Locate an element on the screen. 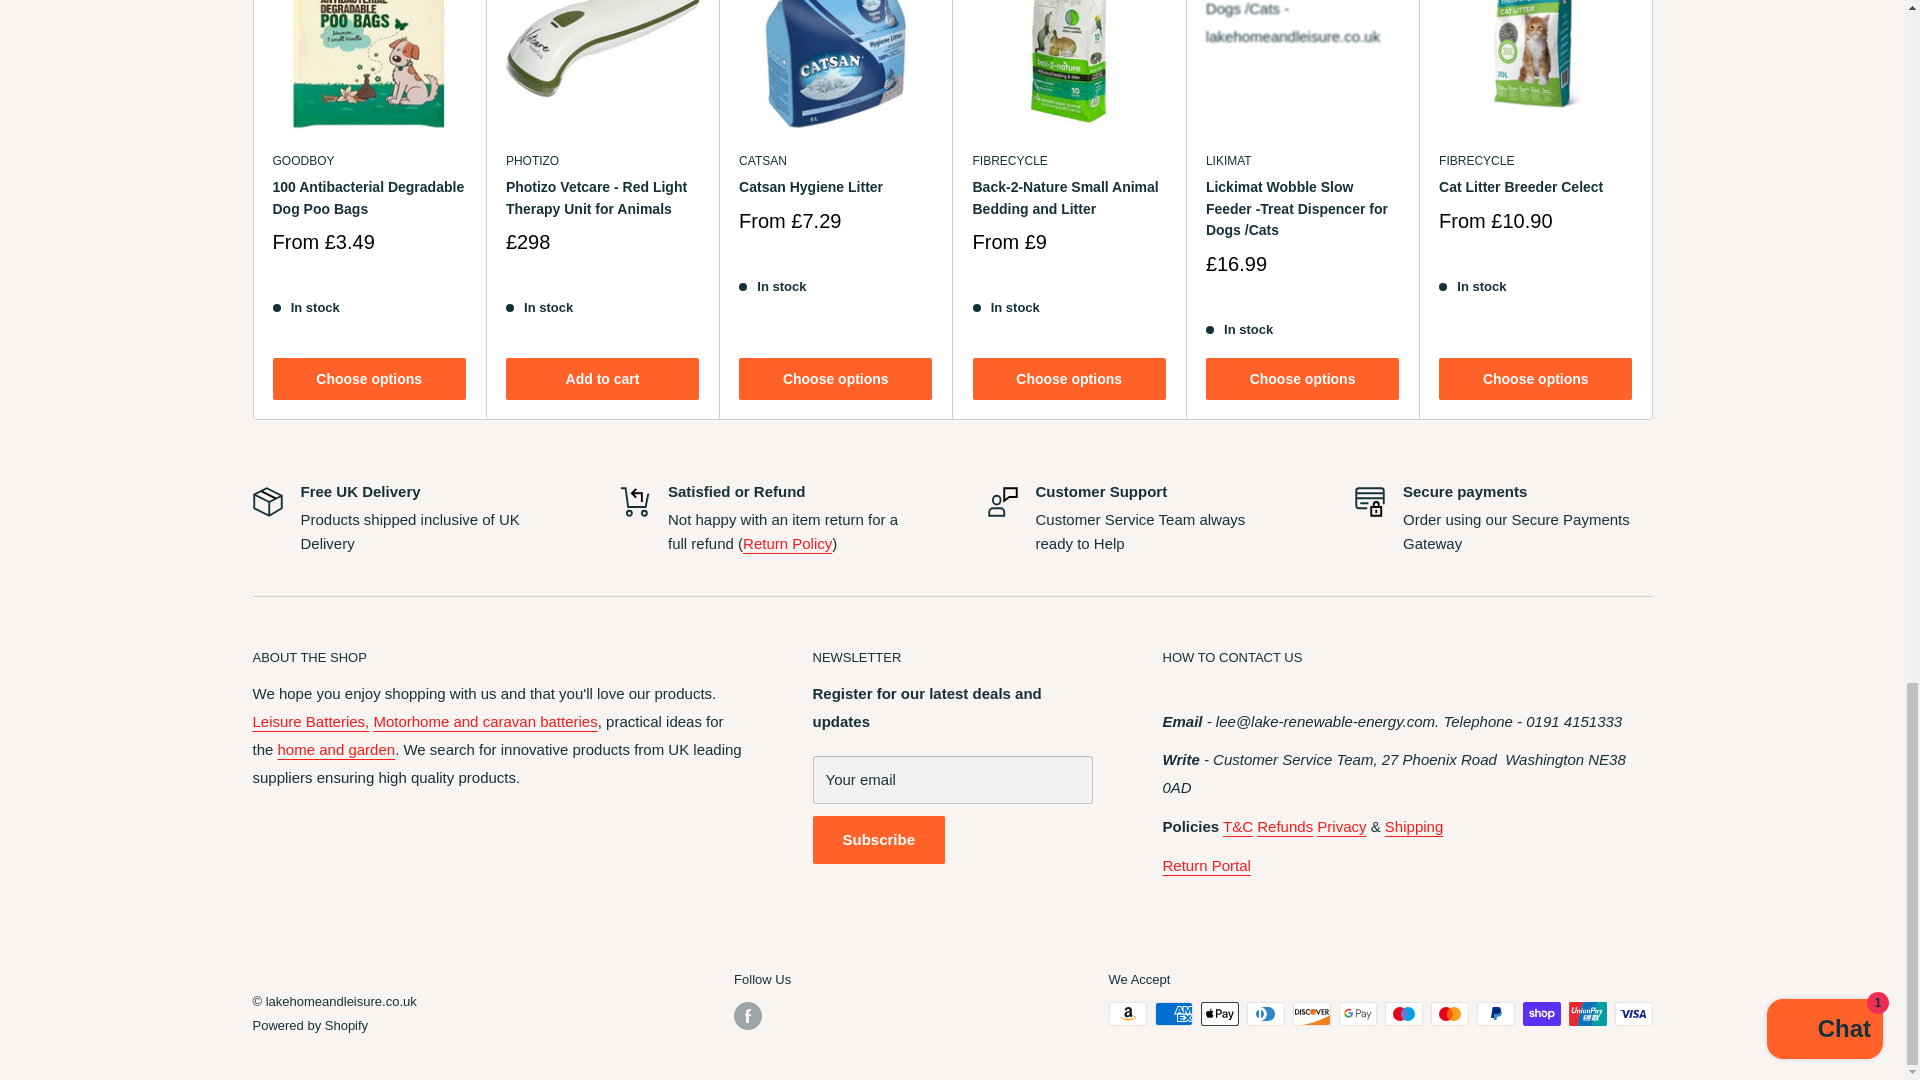 The image size is (1920, 1080). Refund Policy is located at coordinates (787, 542).